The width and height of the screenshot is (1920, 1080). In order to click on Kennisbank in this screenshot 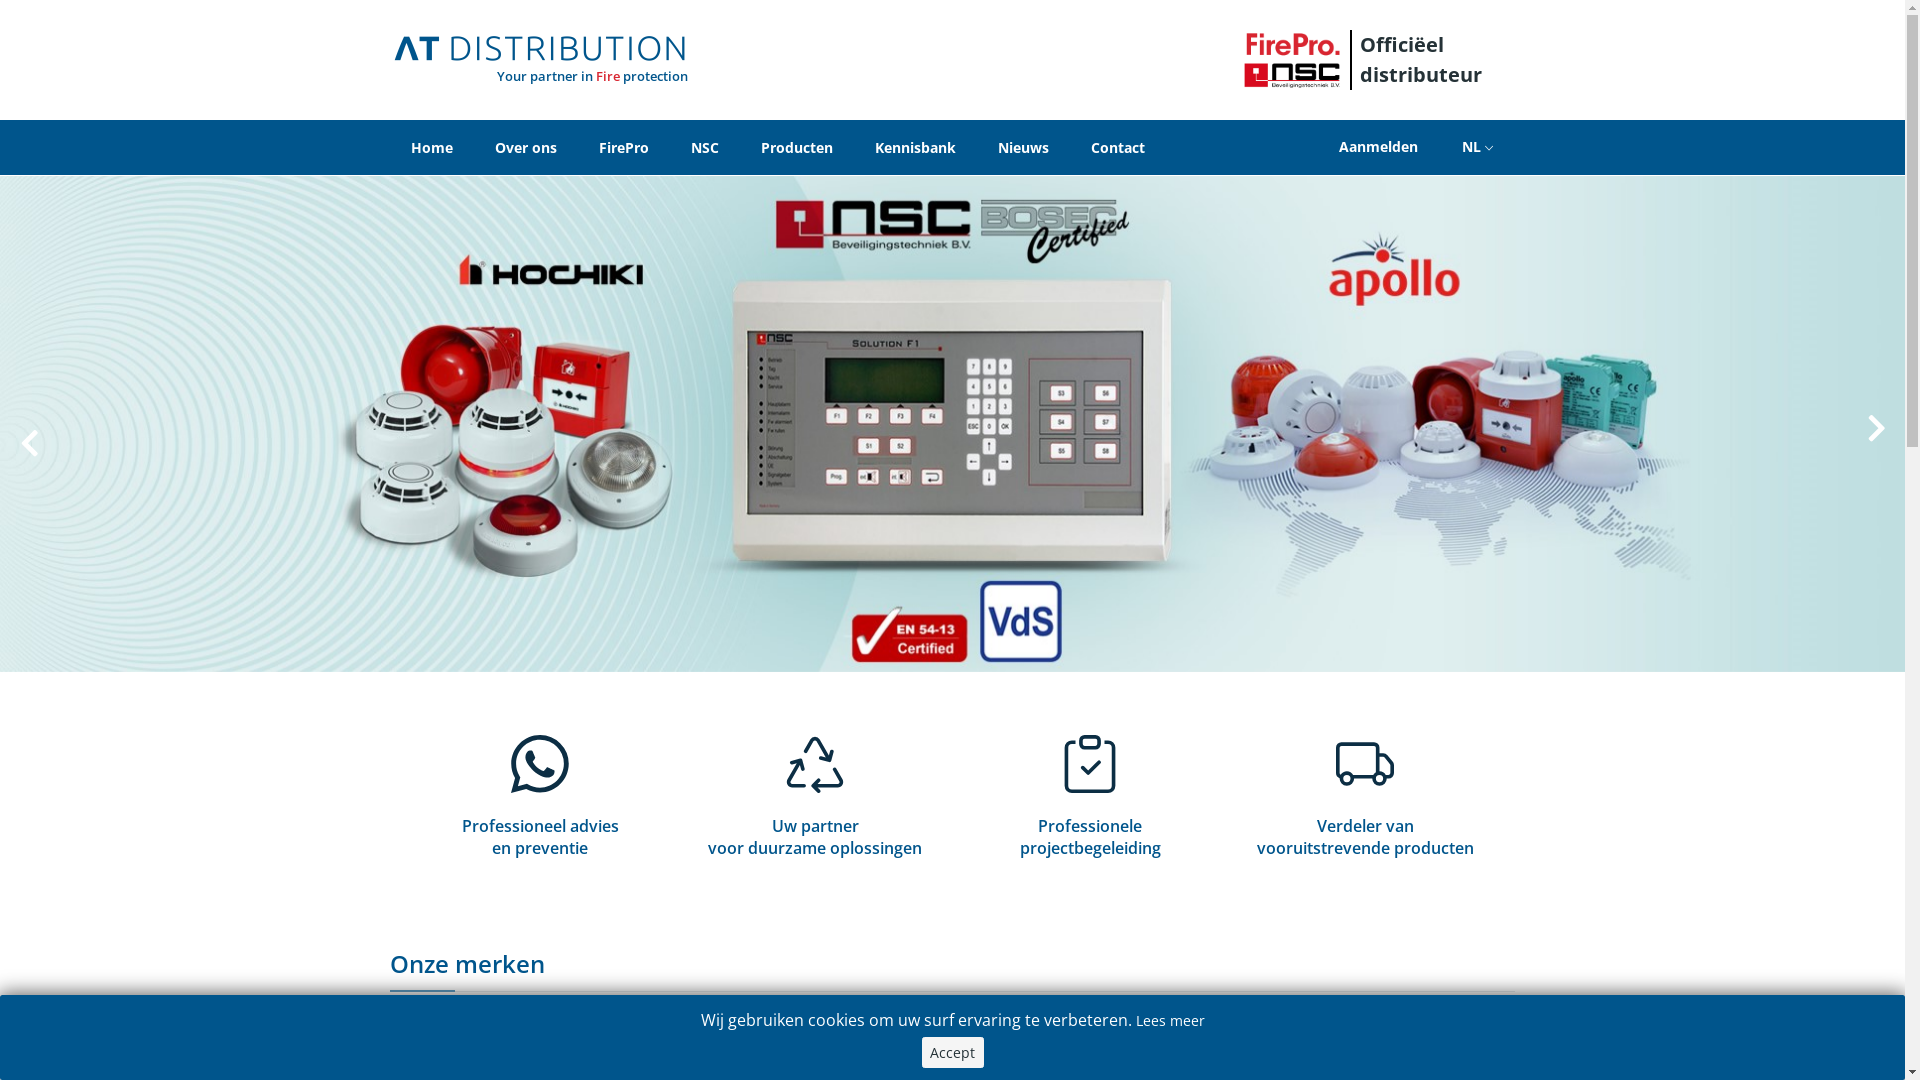, I will do `click(916, 148)`.